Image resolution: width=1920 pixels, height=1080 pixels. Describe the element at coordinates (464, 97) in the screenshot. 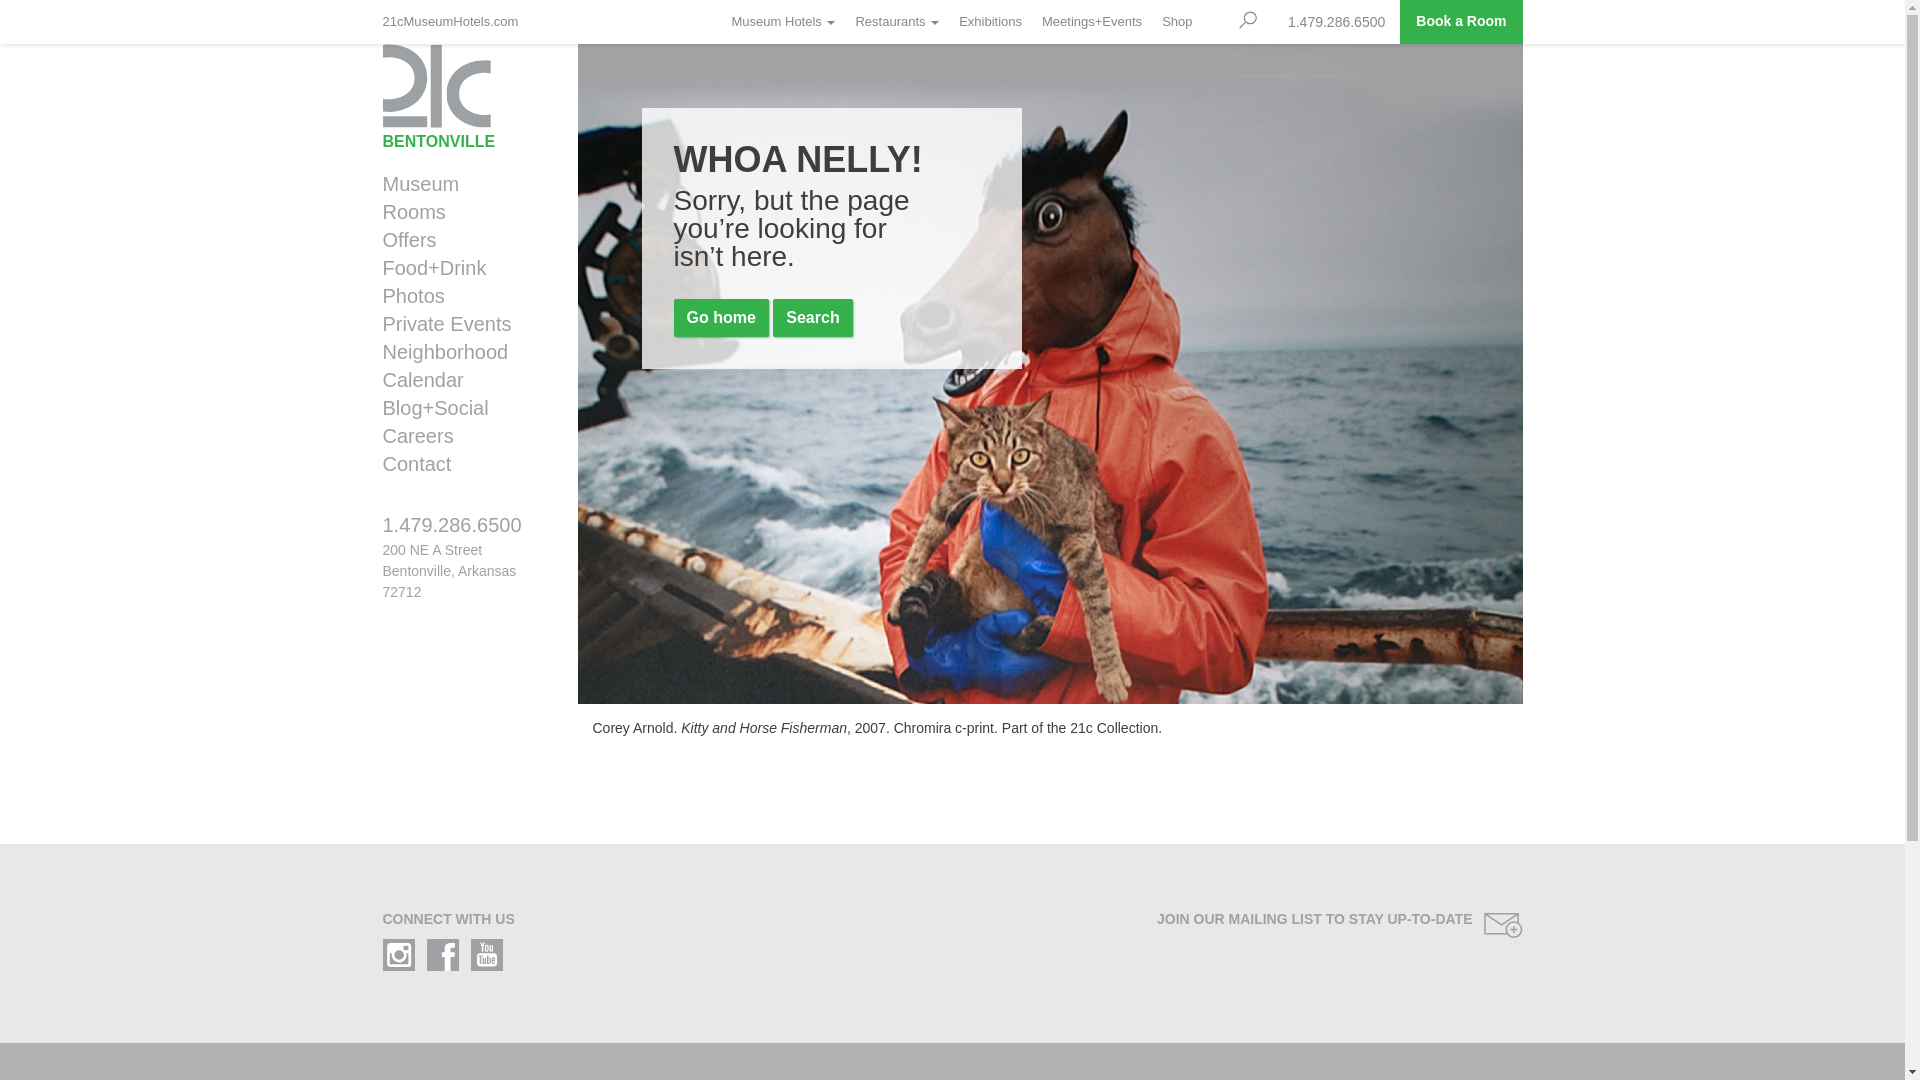

I see `BENTONVILLE` at that location.